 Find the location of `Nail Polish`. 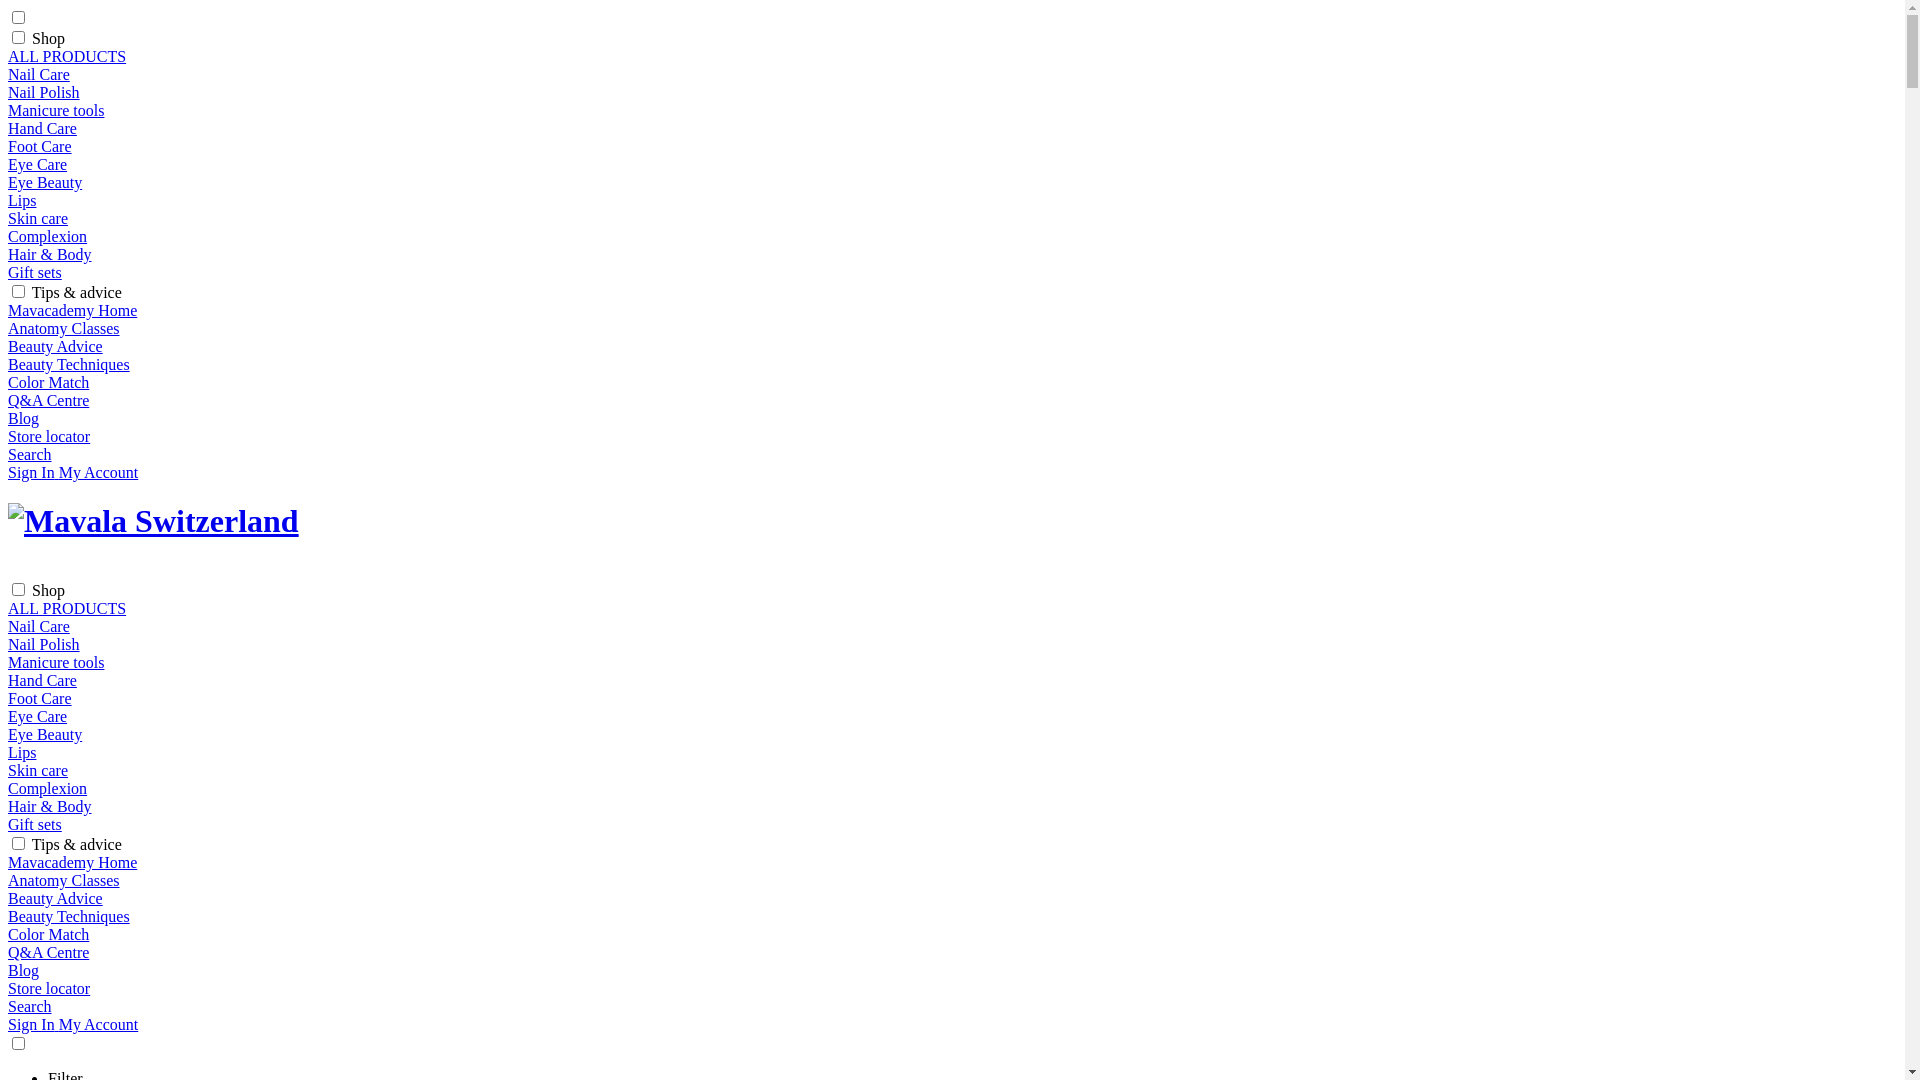

Nail Polish is located at coordinates (44, 92).